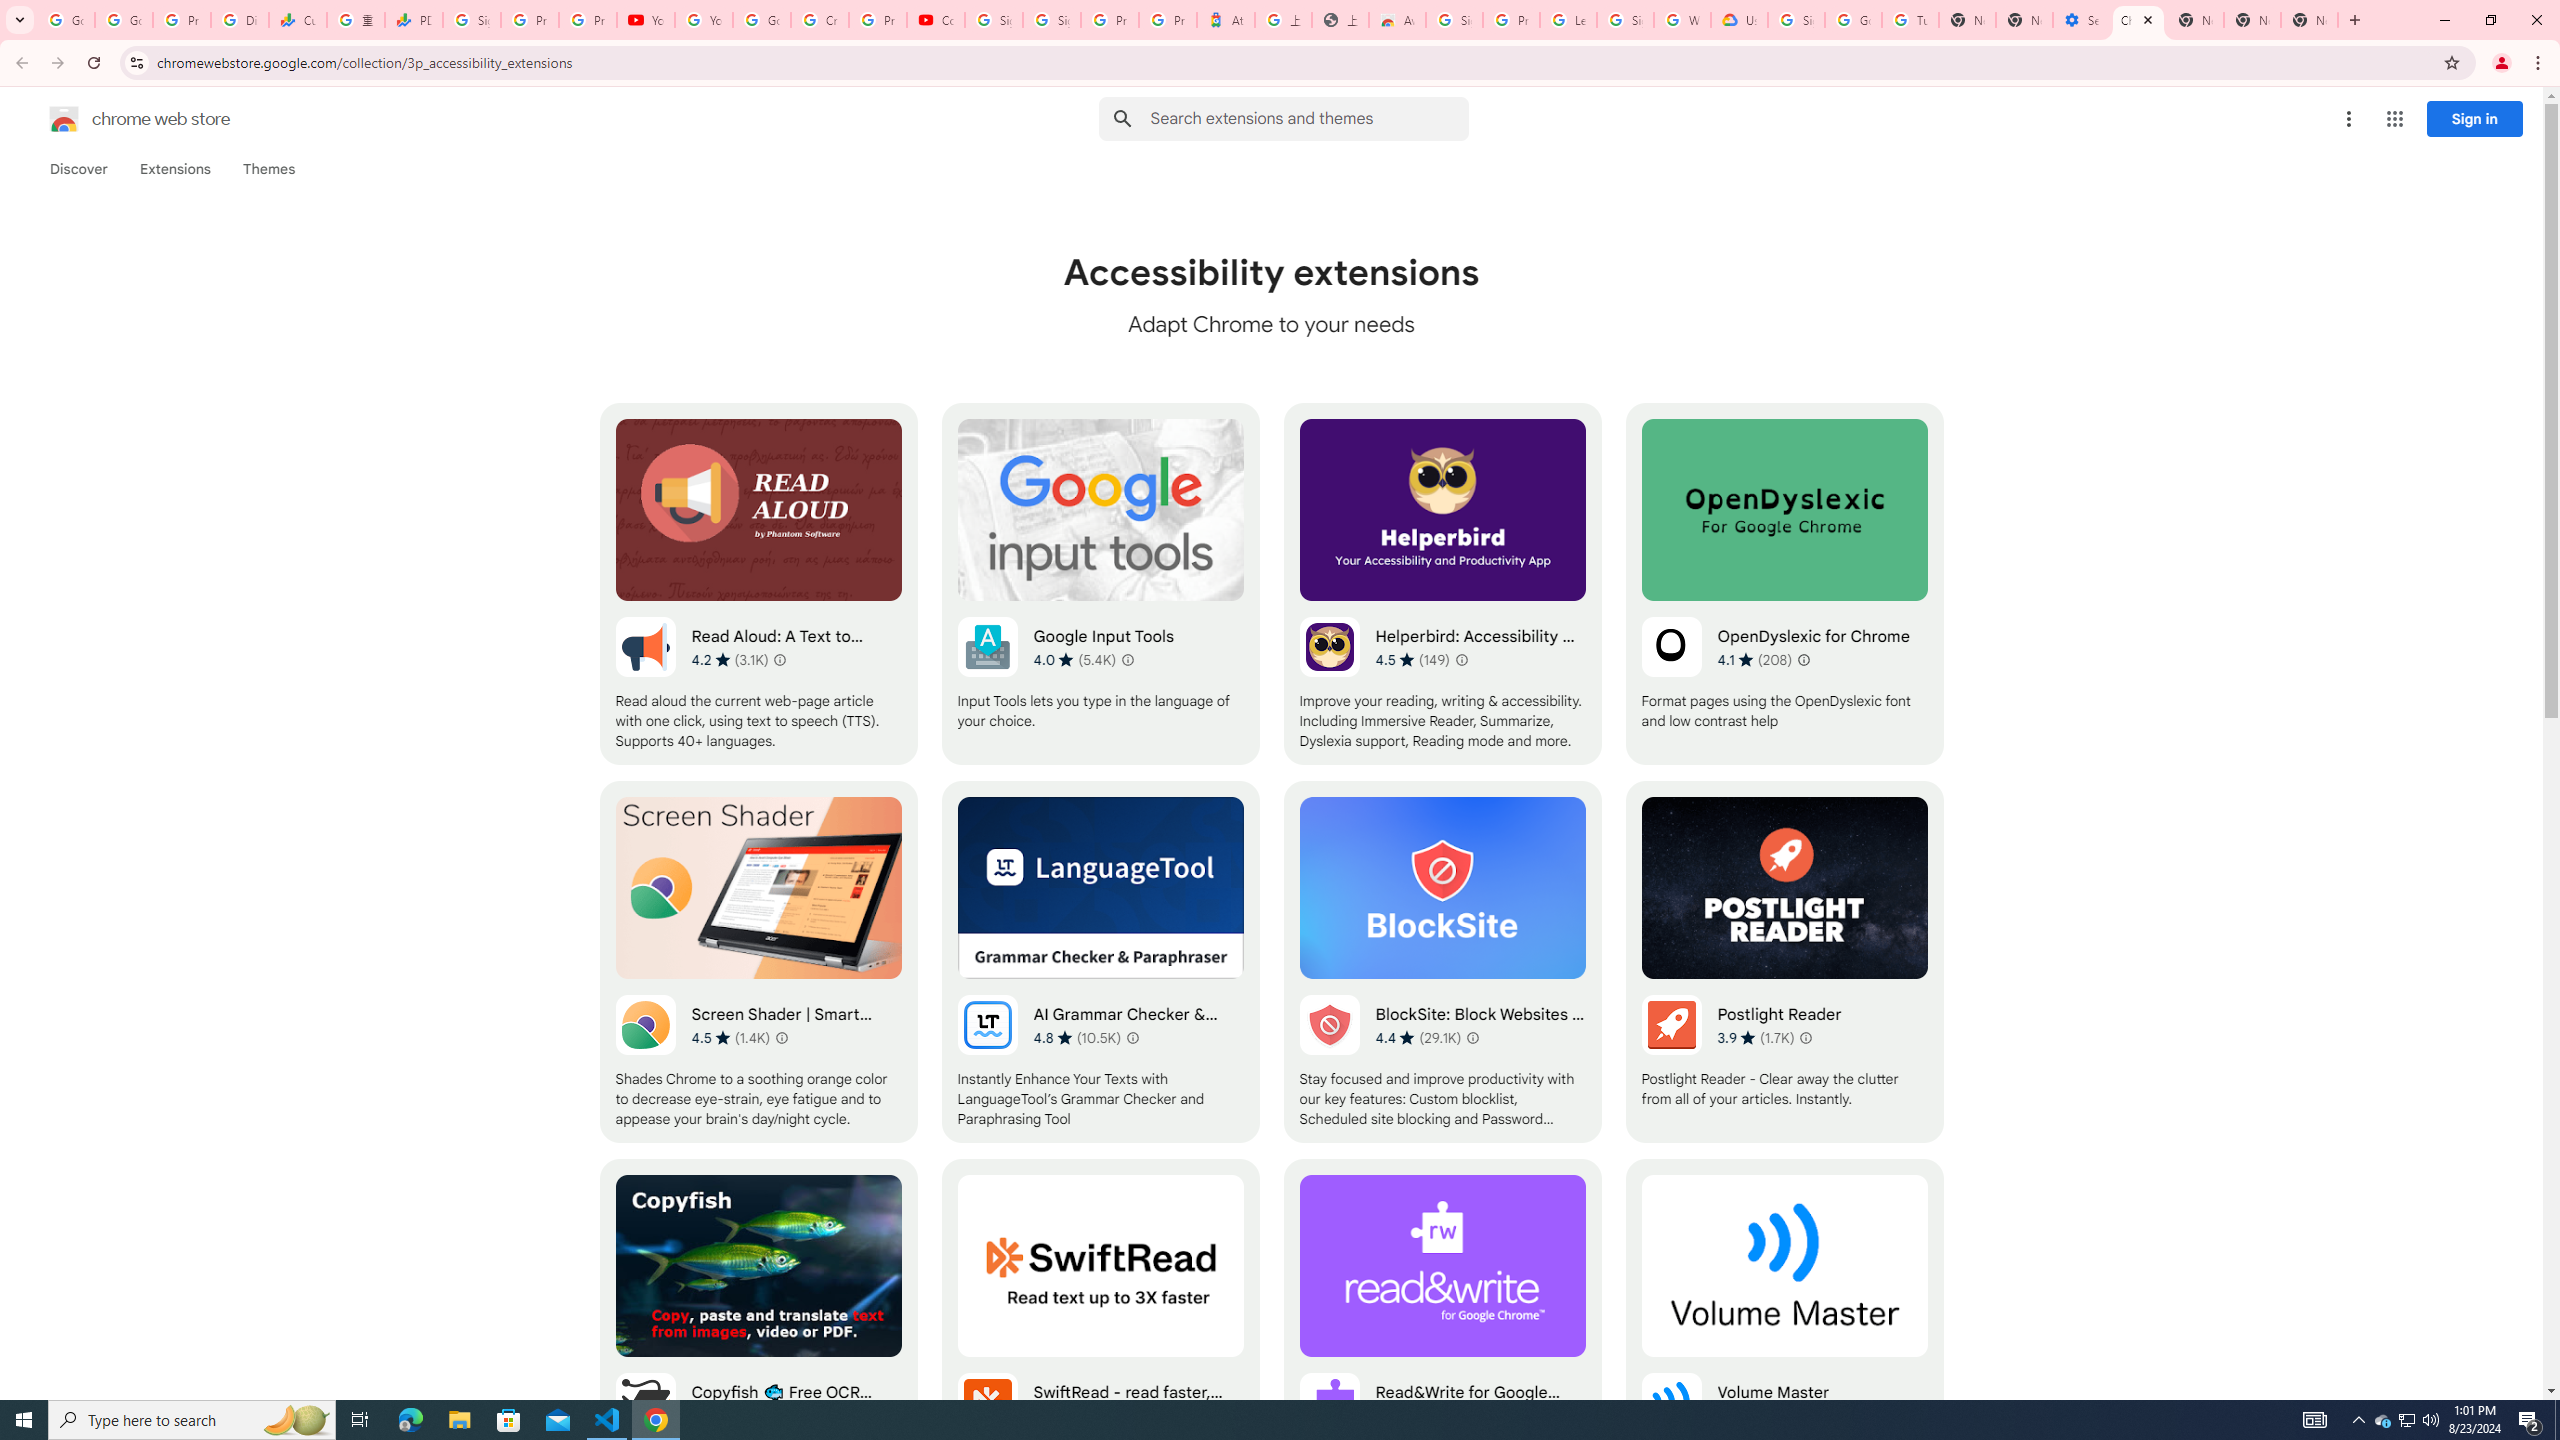  I want to click on Sign in - Google Accounts, so click(1052, 20).